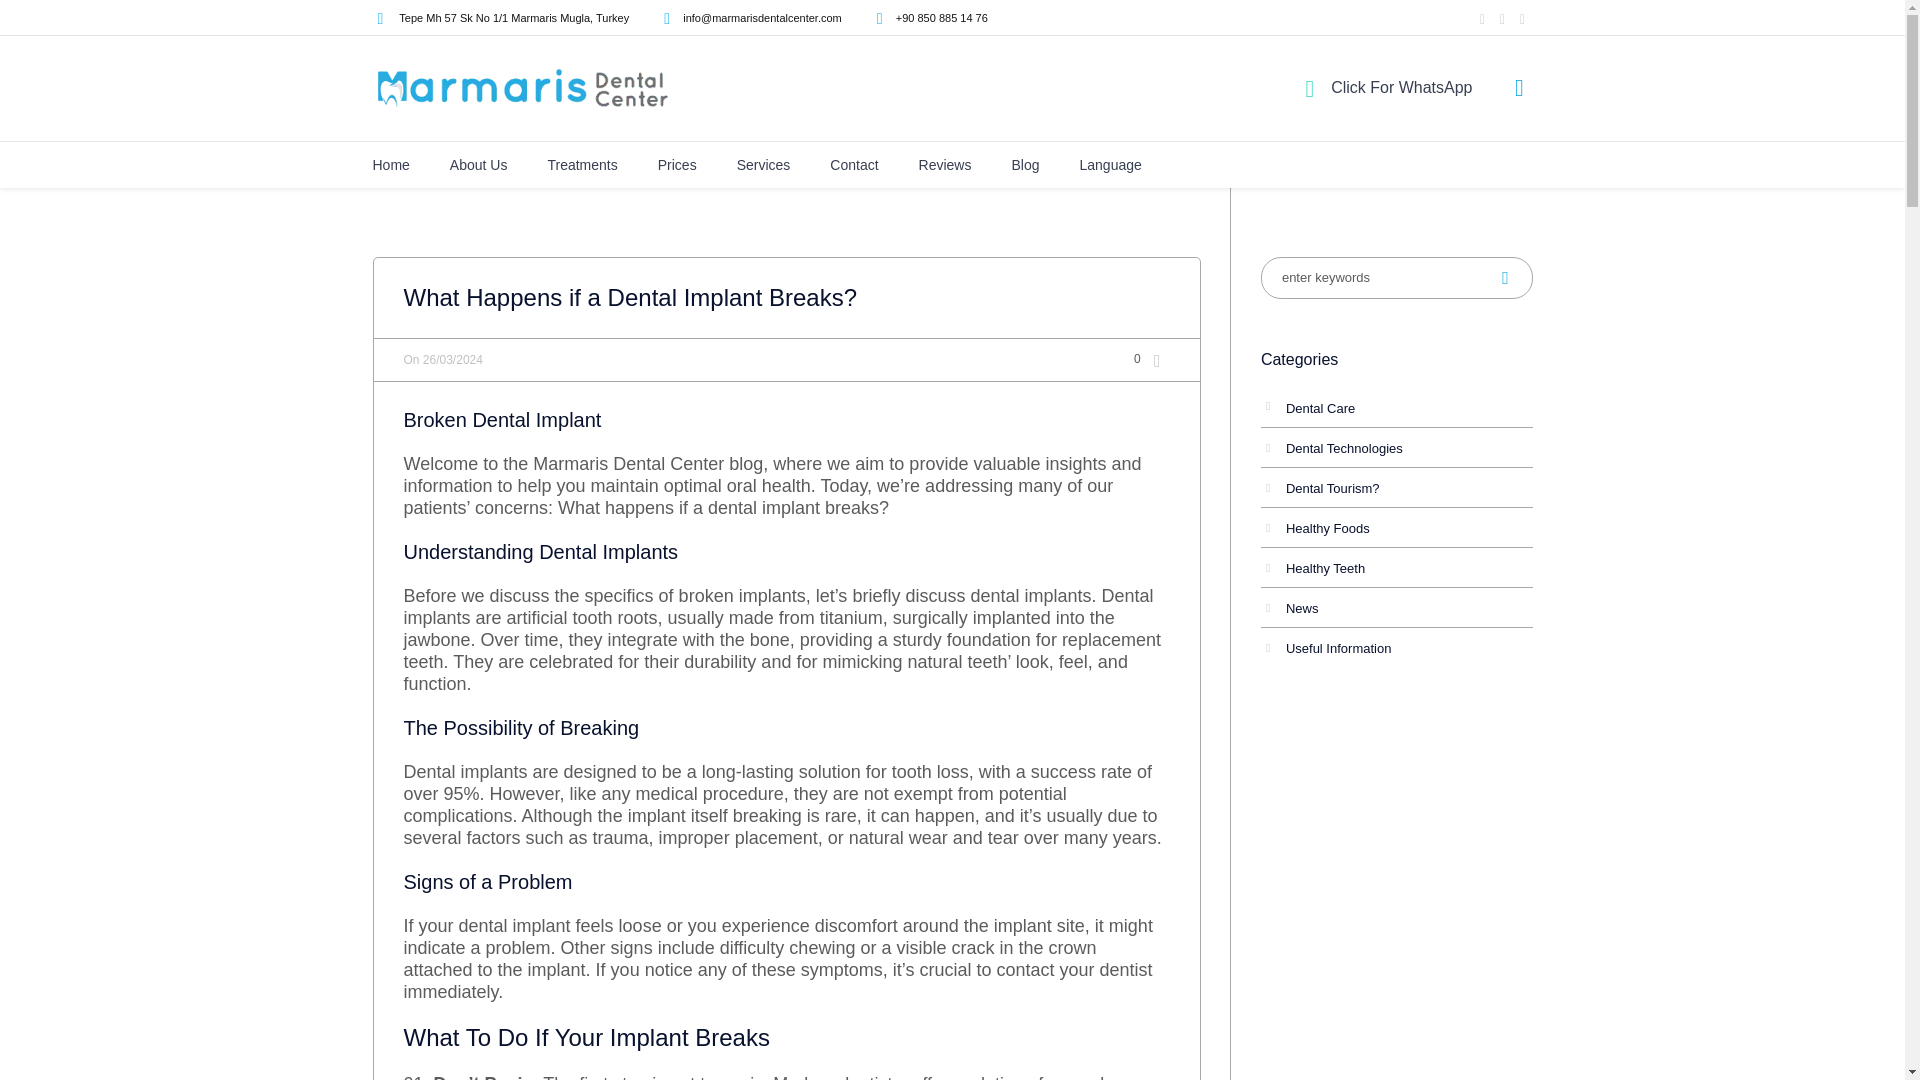 Image resolution: width=1920 pixels, height=1080 pixels. Describe the element at coordinates (1502, 20) in the screenshot. I see `Twitter` at that location.